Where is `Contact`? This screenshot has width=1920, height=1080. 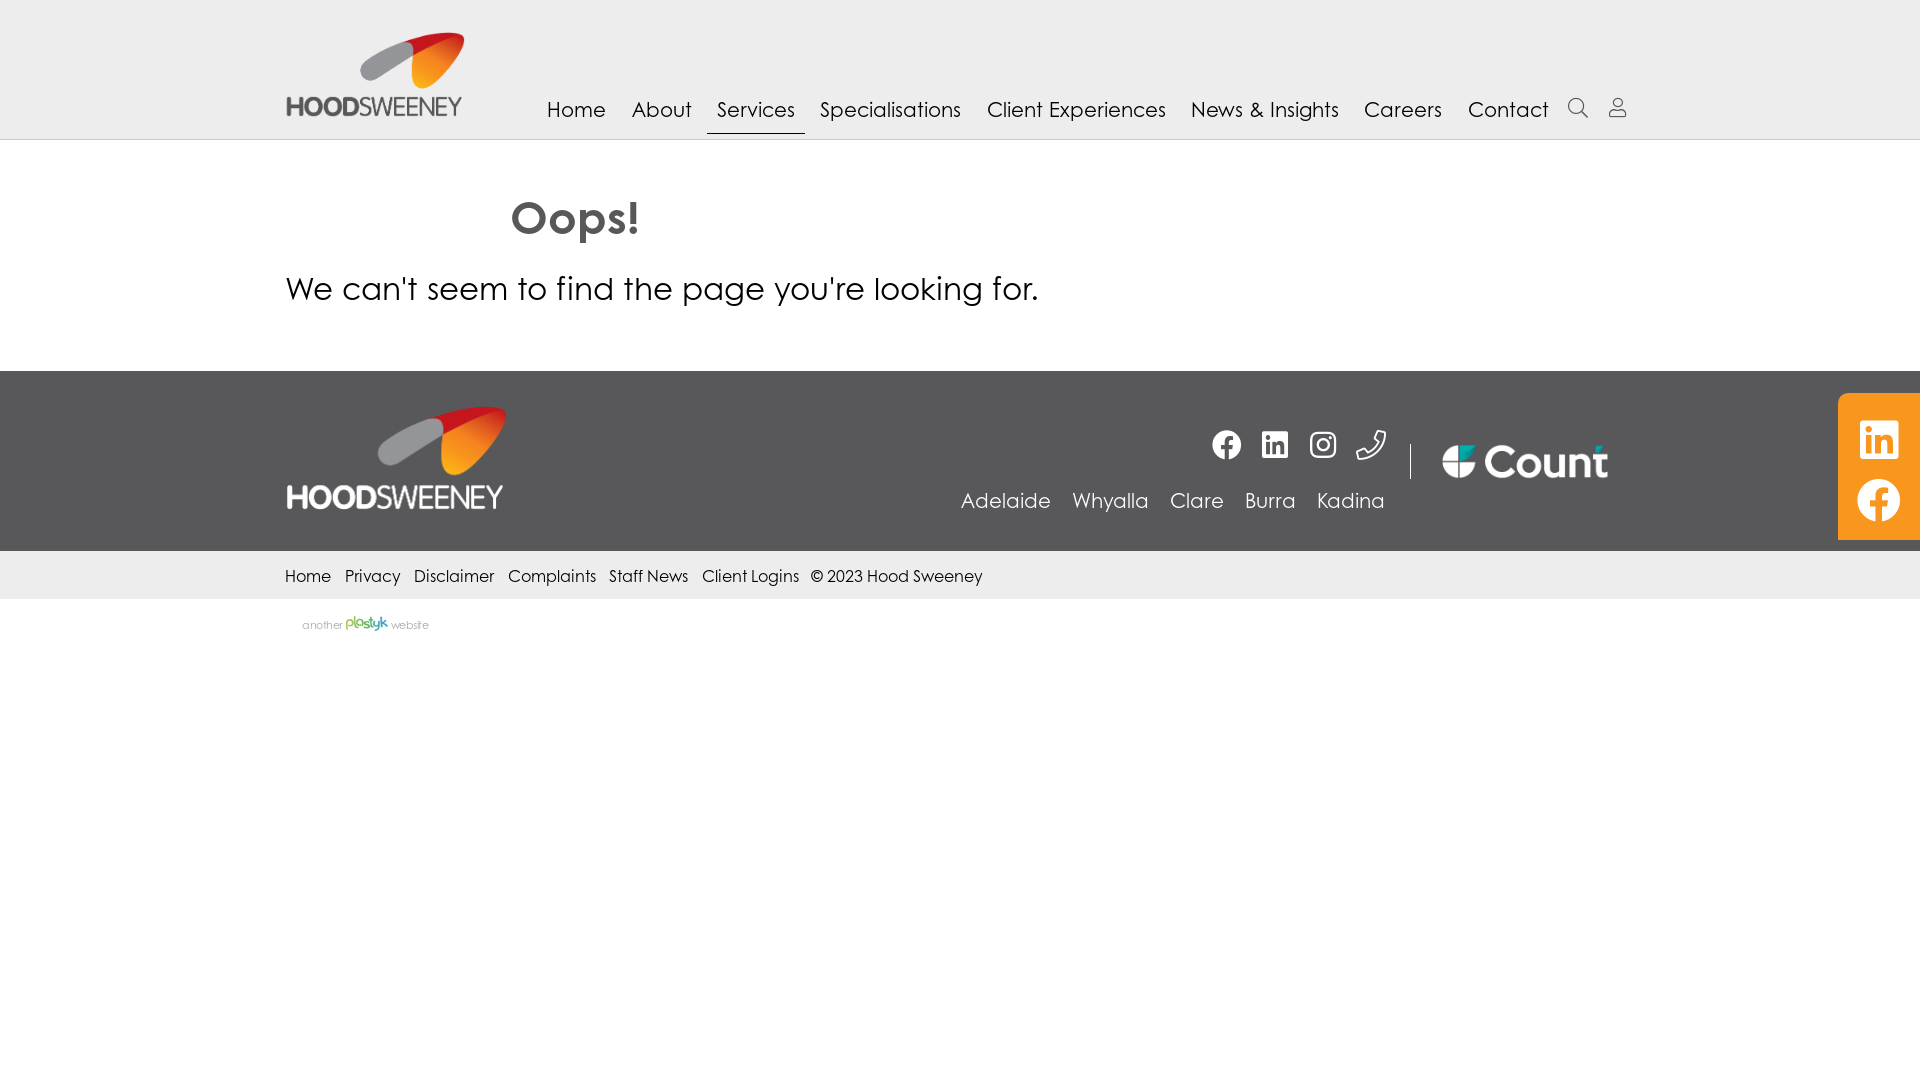
Contact is located at coordinates (1508, 110).